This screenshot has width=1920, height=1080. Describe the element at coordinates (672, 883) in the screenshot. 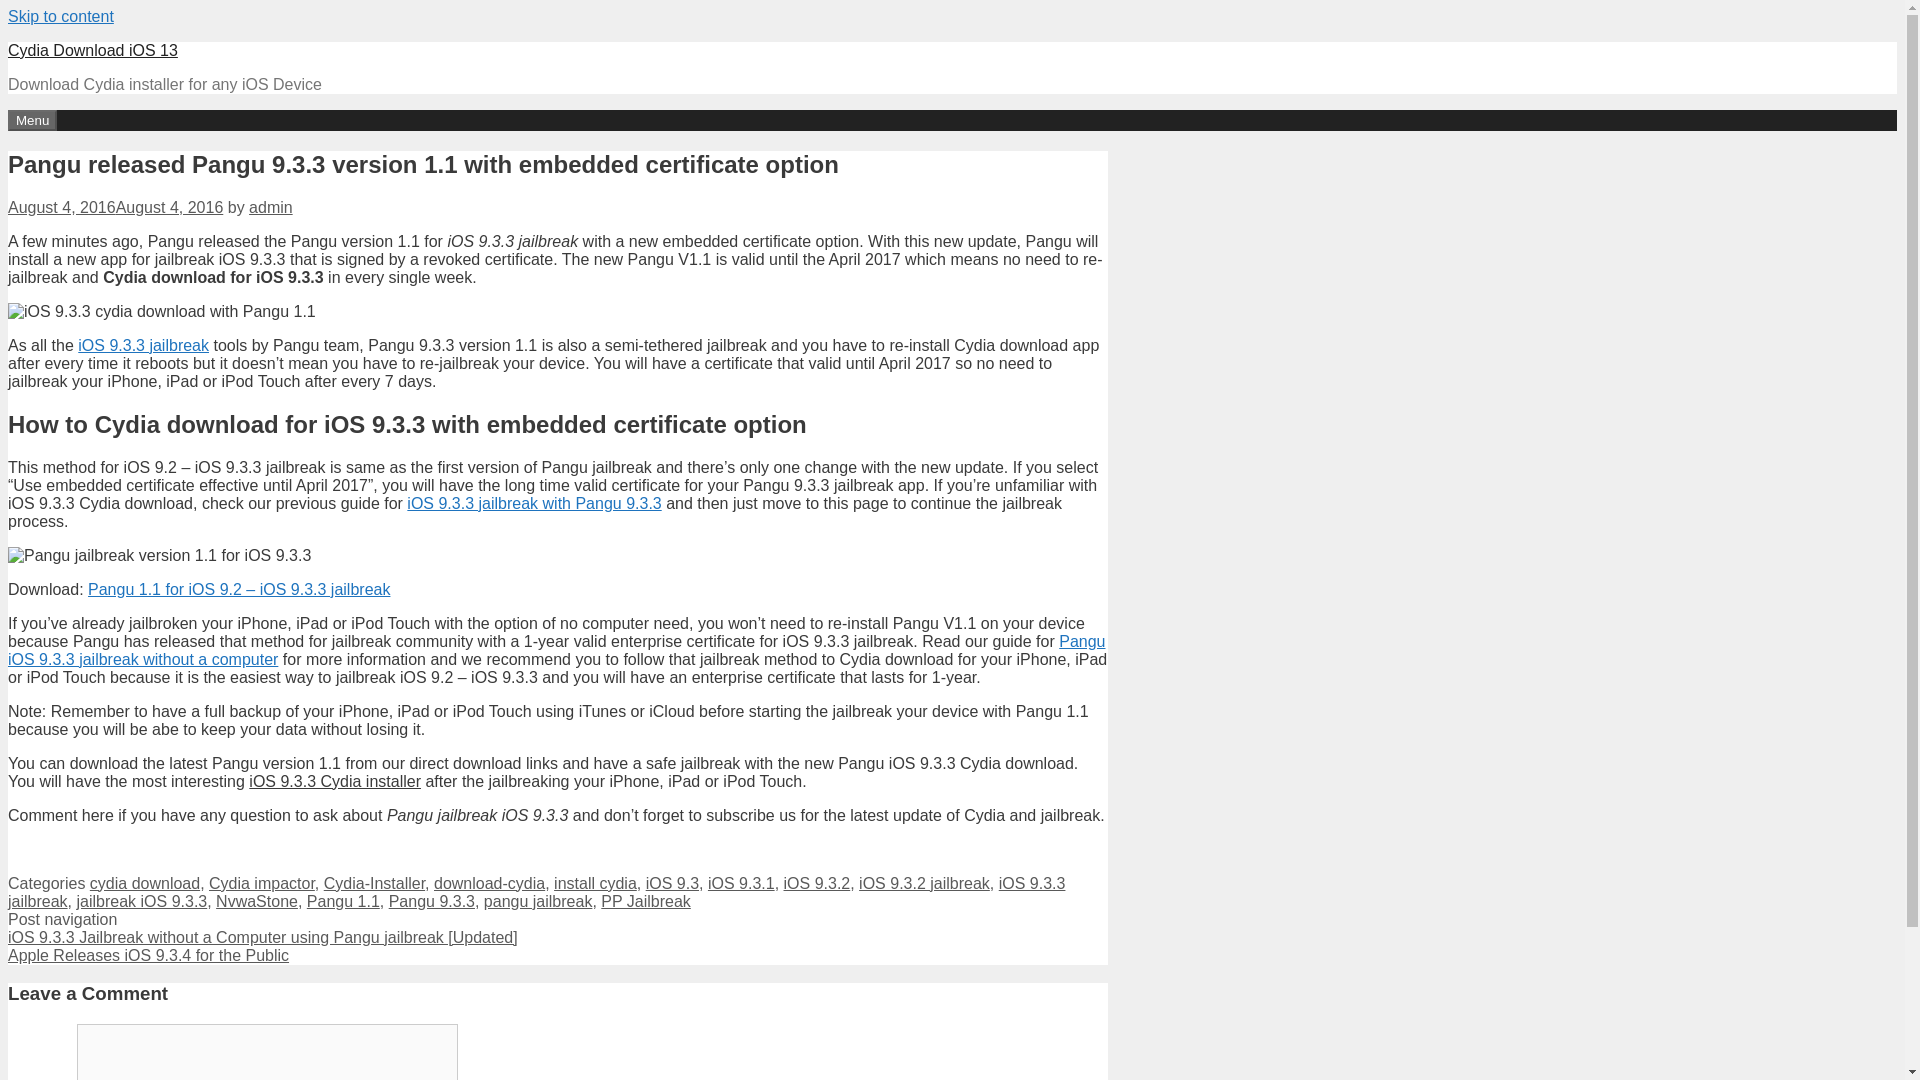

I see `iOS 9.3` at that location.